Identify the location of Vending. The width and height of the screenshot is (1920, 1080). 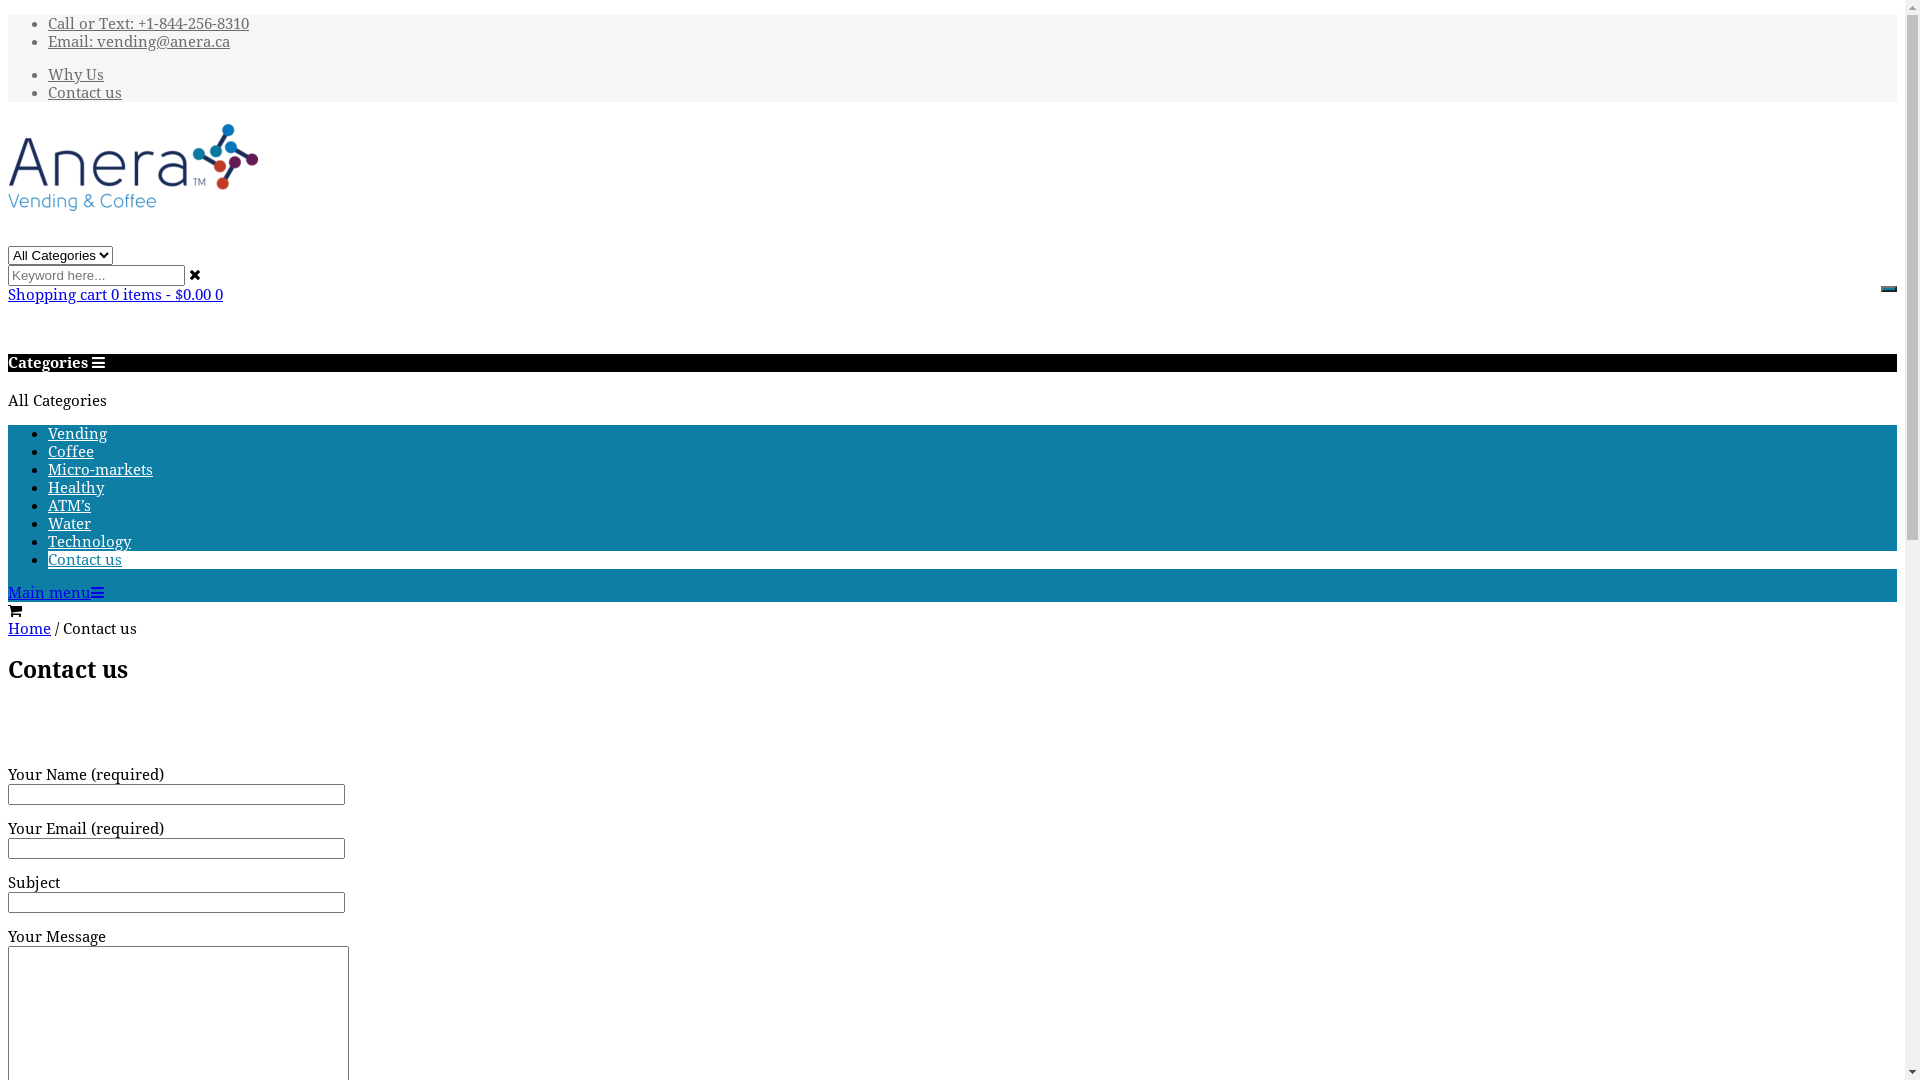
(78, 434).